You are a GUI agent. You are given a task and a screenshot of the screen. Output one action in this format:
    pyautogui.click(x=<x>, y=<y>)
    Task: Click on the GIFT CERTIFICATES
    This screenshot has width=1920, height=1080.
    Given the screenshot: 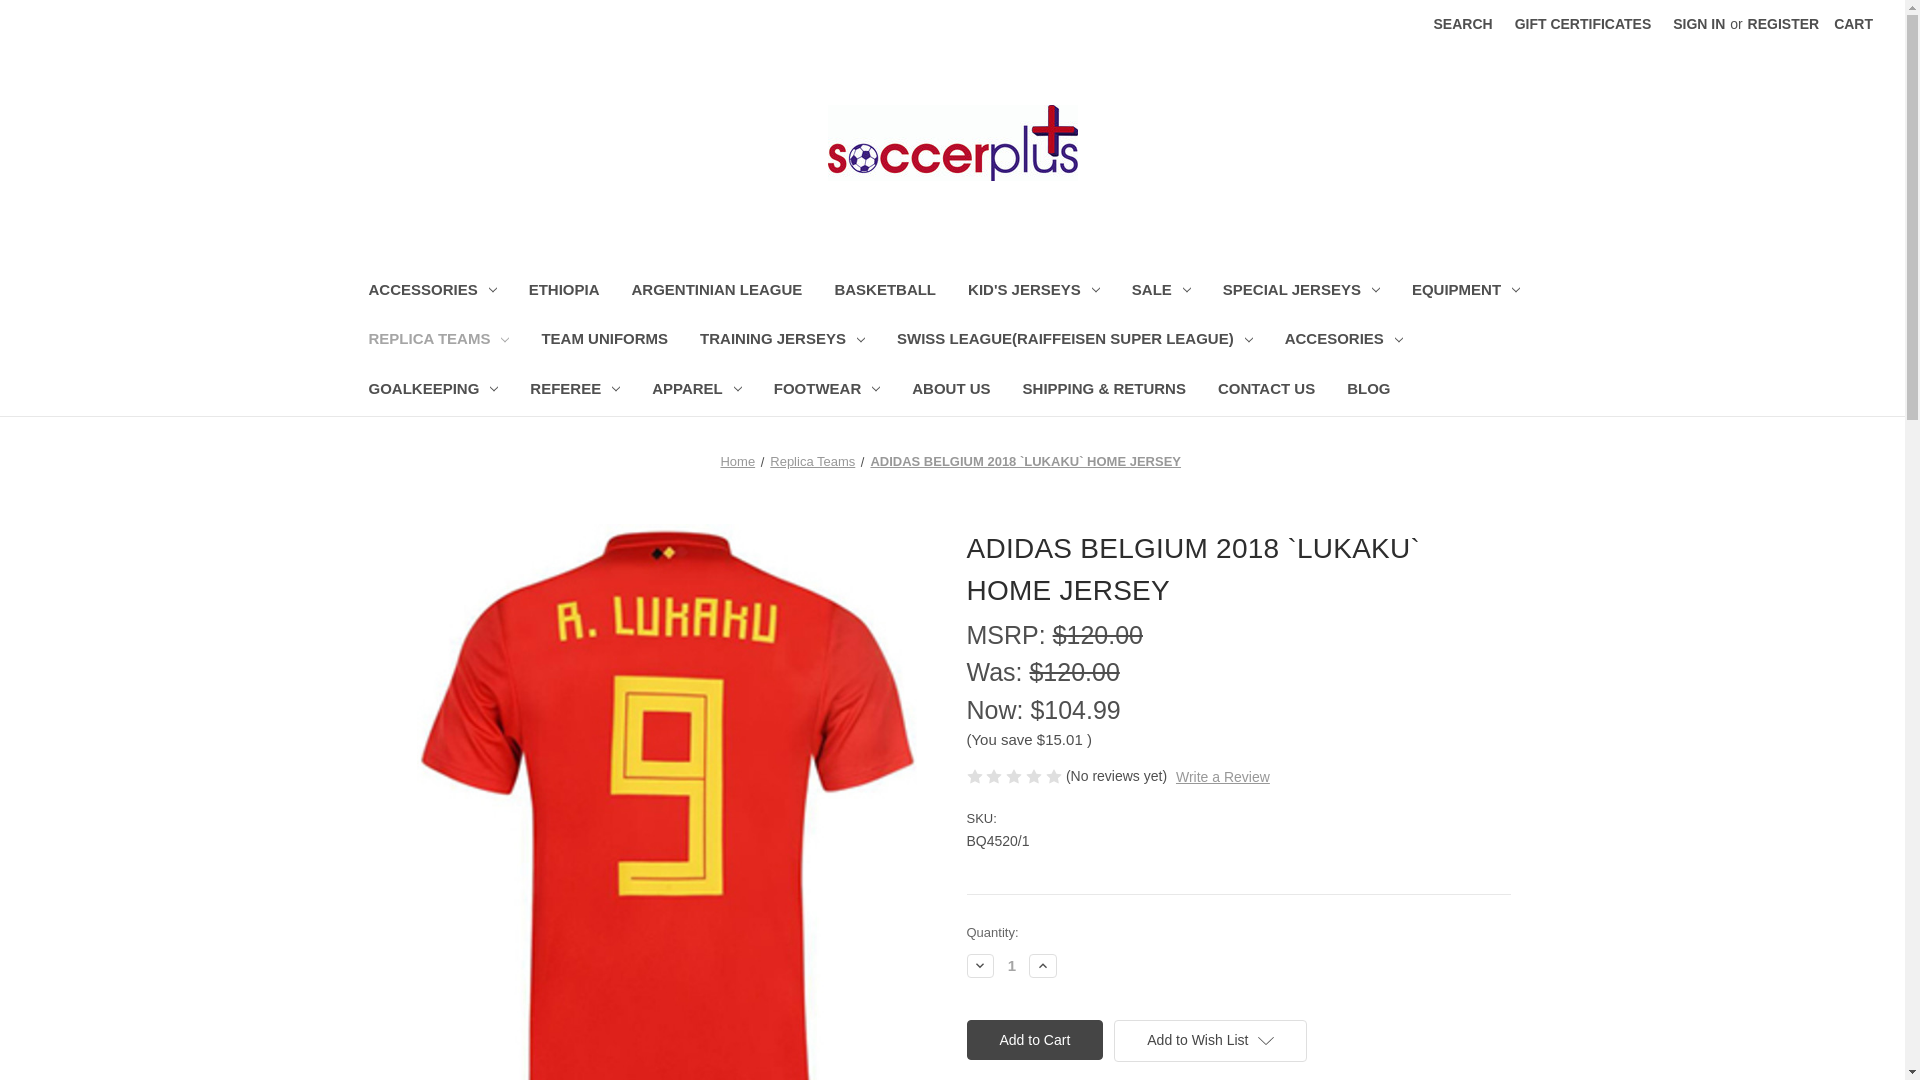 What is the action you would take?
    pyautogui.click(x=1582, y=24)
    